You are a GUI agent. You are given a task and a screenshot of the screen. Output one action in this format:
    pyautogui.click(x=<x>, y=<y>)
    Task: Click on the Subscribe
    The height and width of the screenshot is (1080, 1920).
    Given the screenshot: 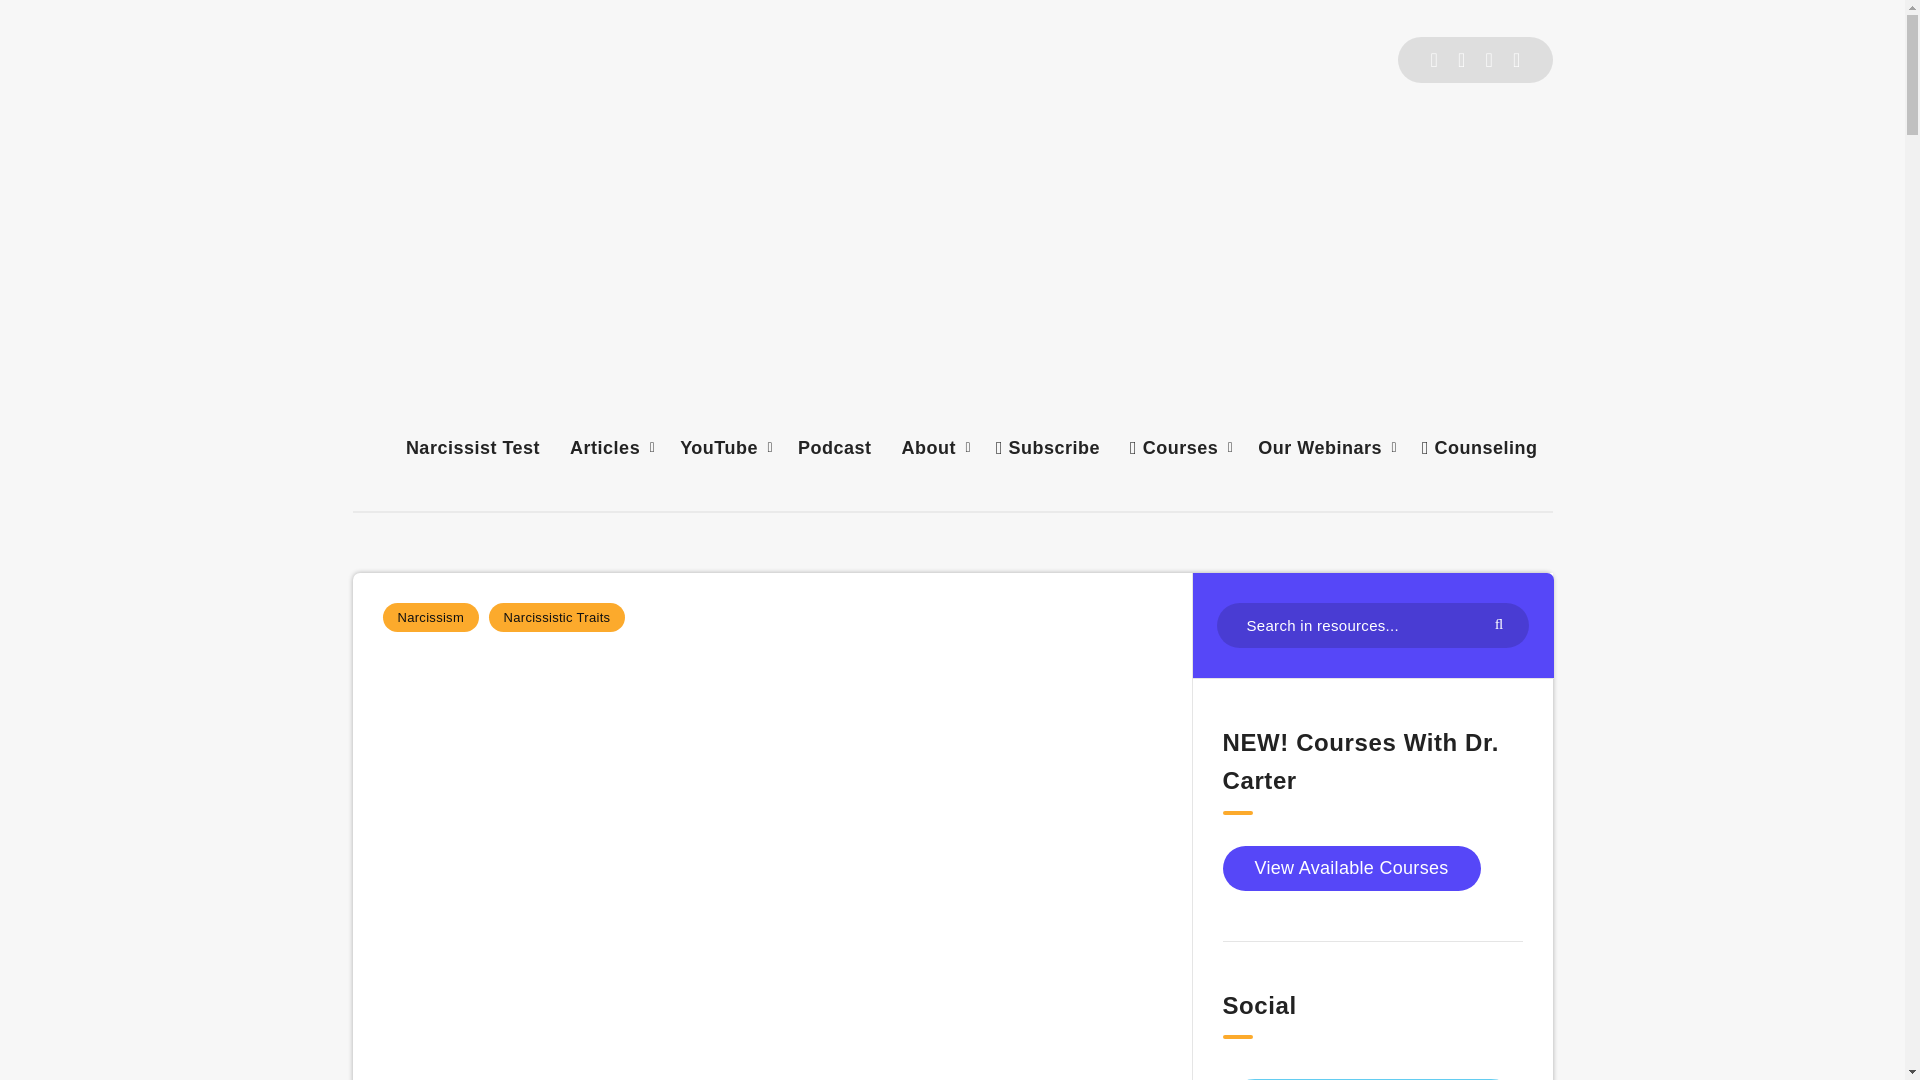 What is the action you would take?
    pyautogui.click(x=1048, y=448)
    